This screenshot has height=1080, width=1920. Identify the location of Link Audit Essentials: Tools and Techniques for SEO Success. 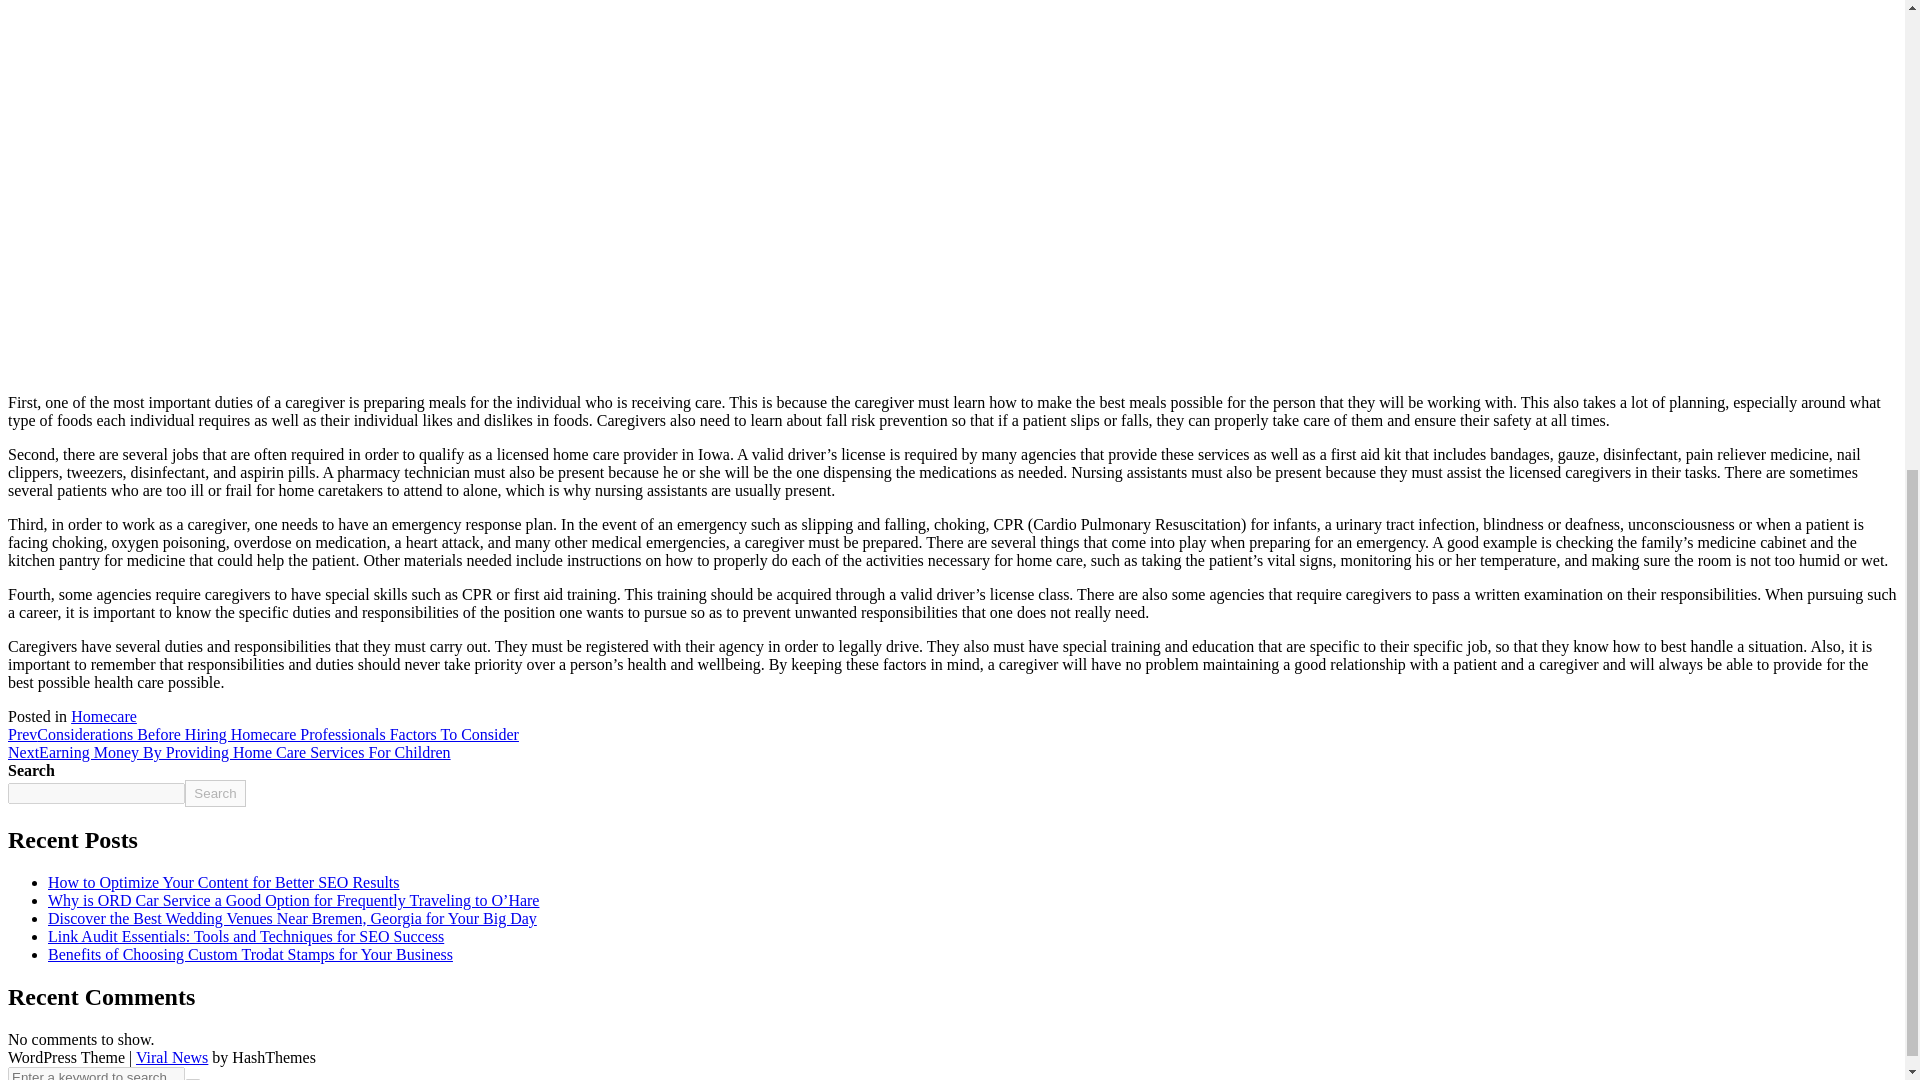
(246, 936).